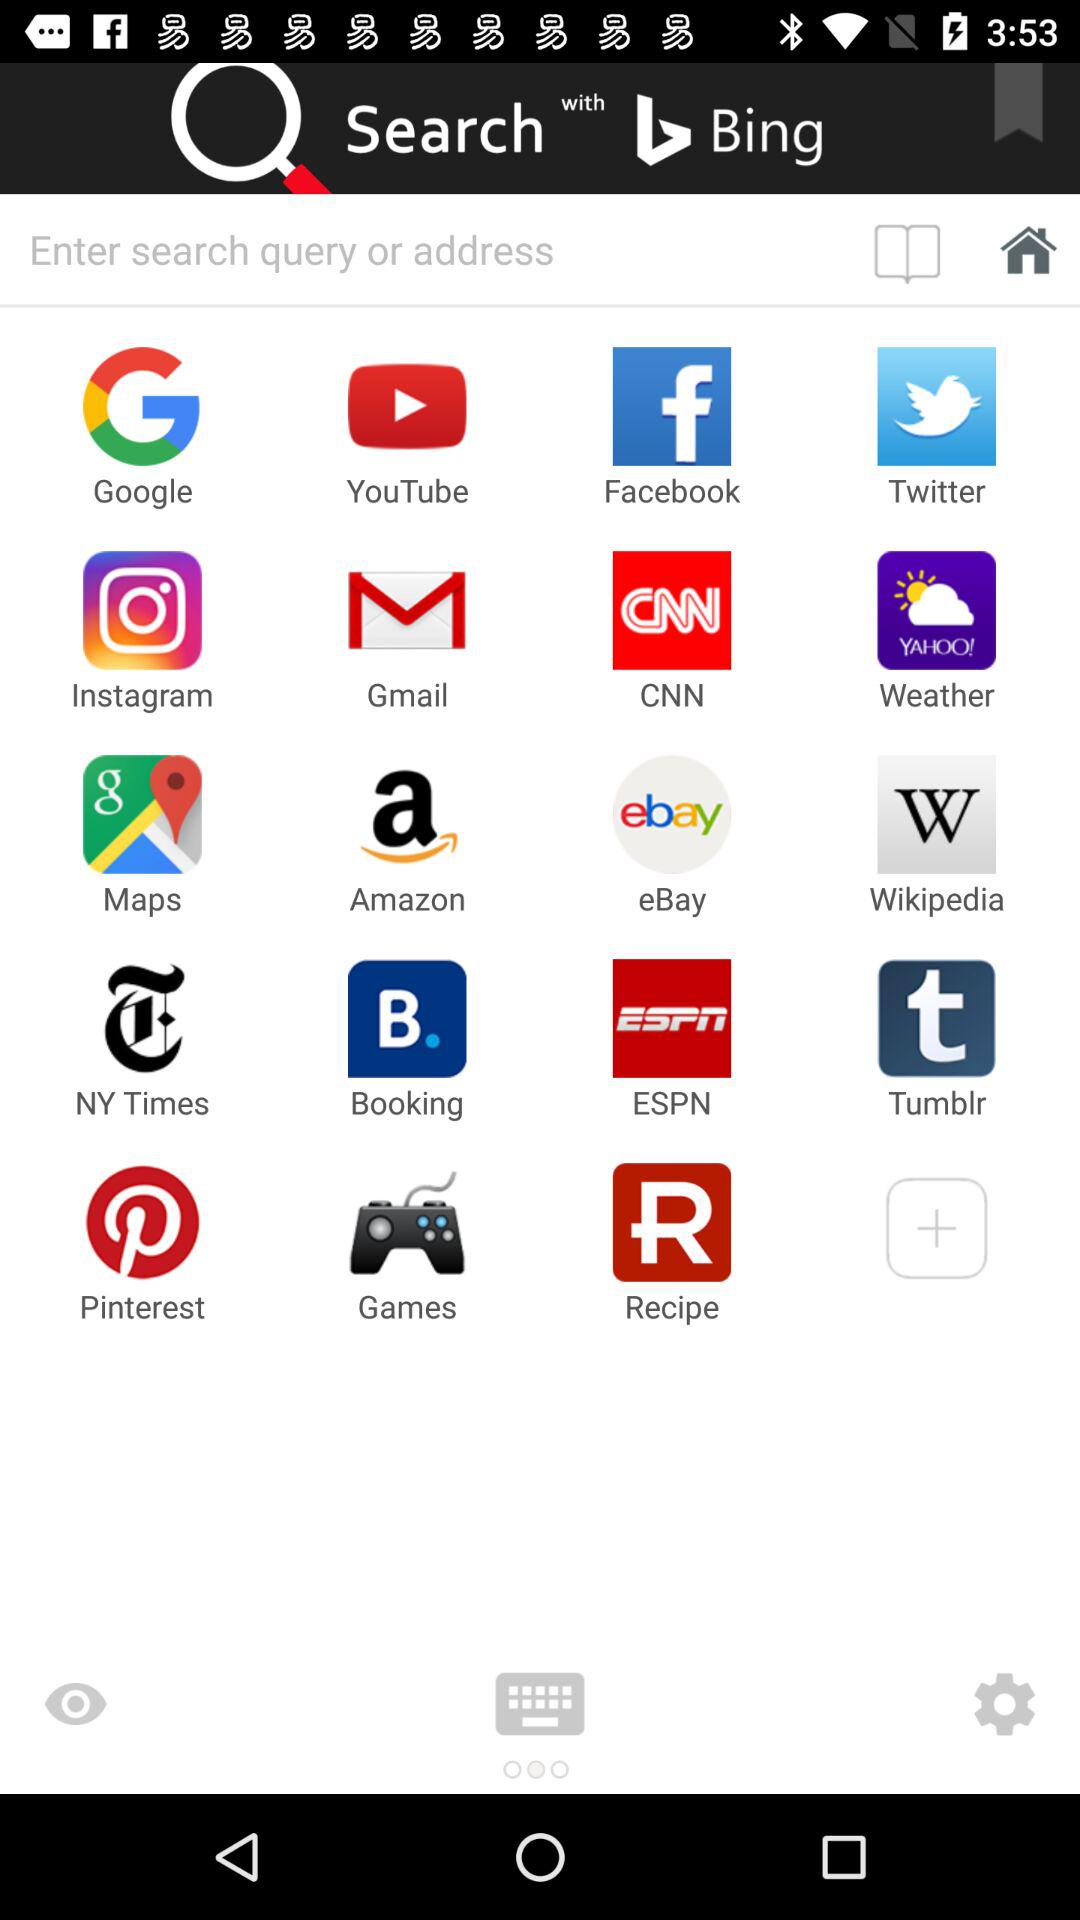  I want to click on open bookmark, so click(912, 249).